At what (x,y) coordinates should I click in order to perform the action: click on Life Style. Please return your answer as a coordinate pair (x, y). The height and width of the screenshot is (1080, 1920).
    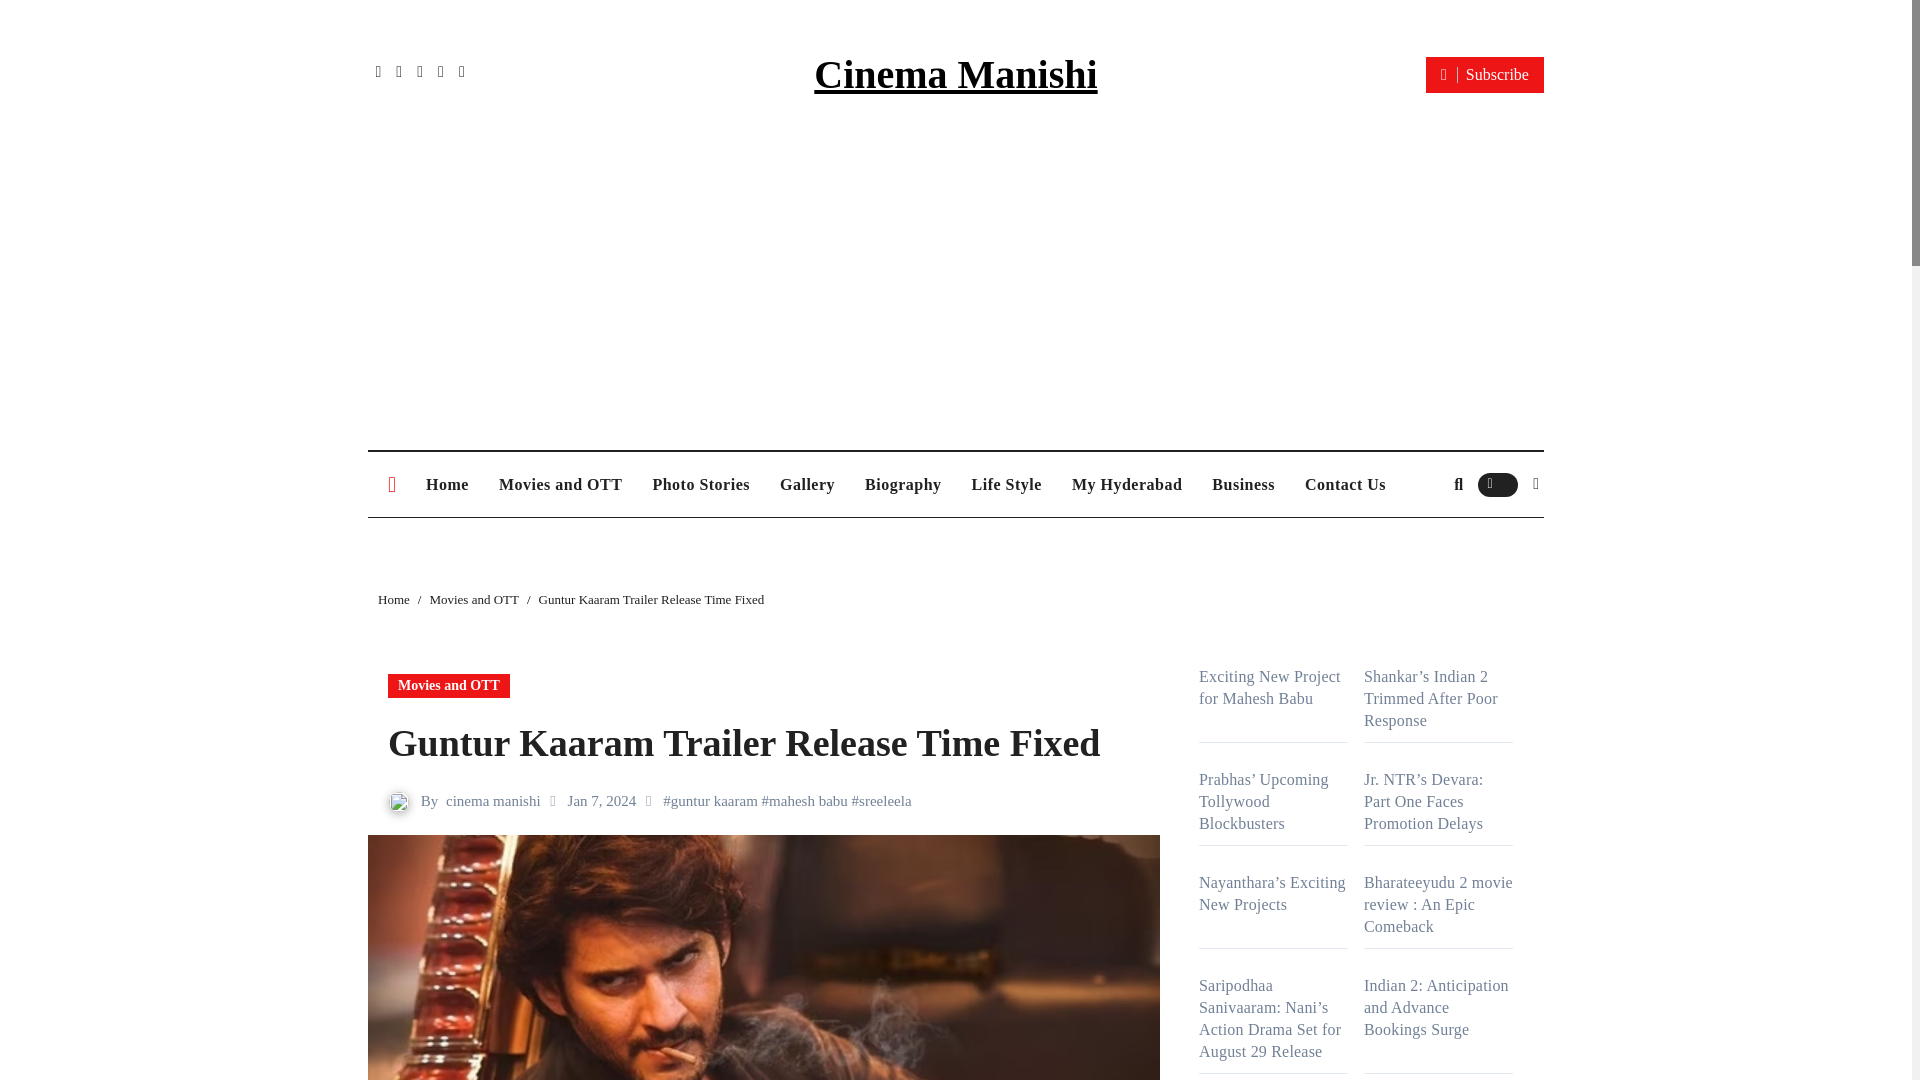
    Looking at the image, I should click on (1006, 484).